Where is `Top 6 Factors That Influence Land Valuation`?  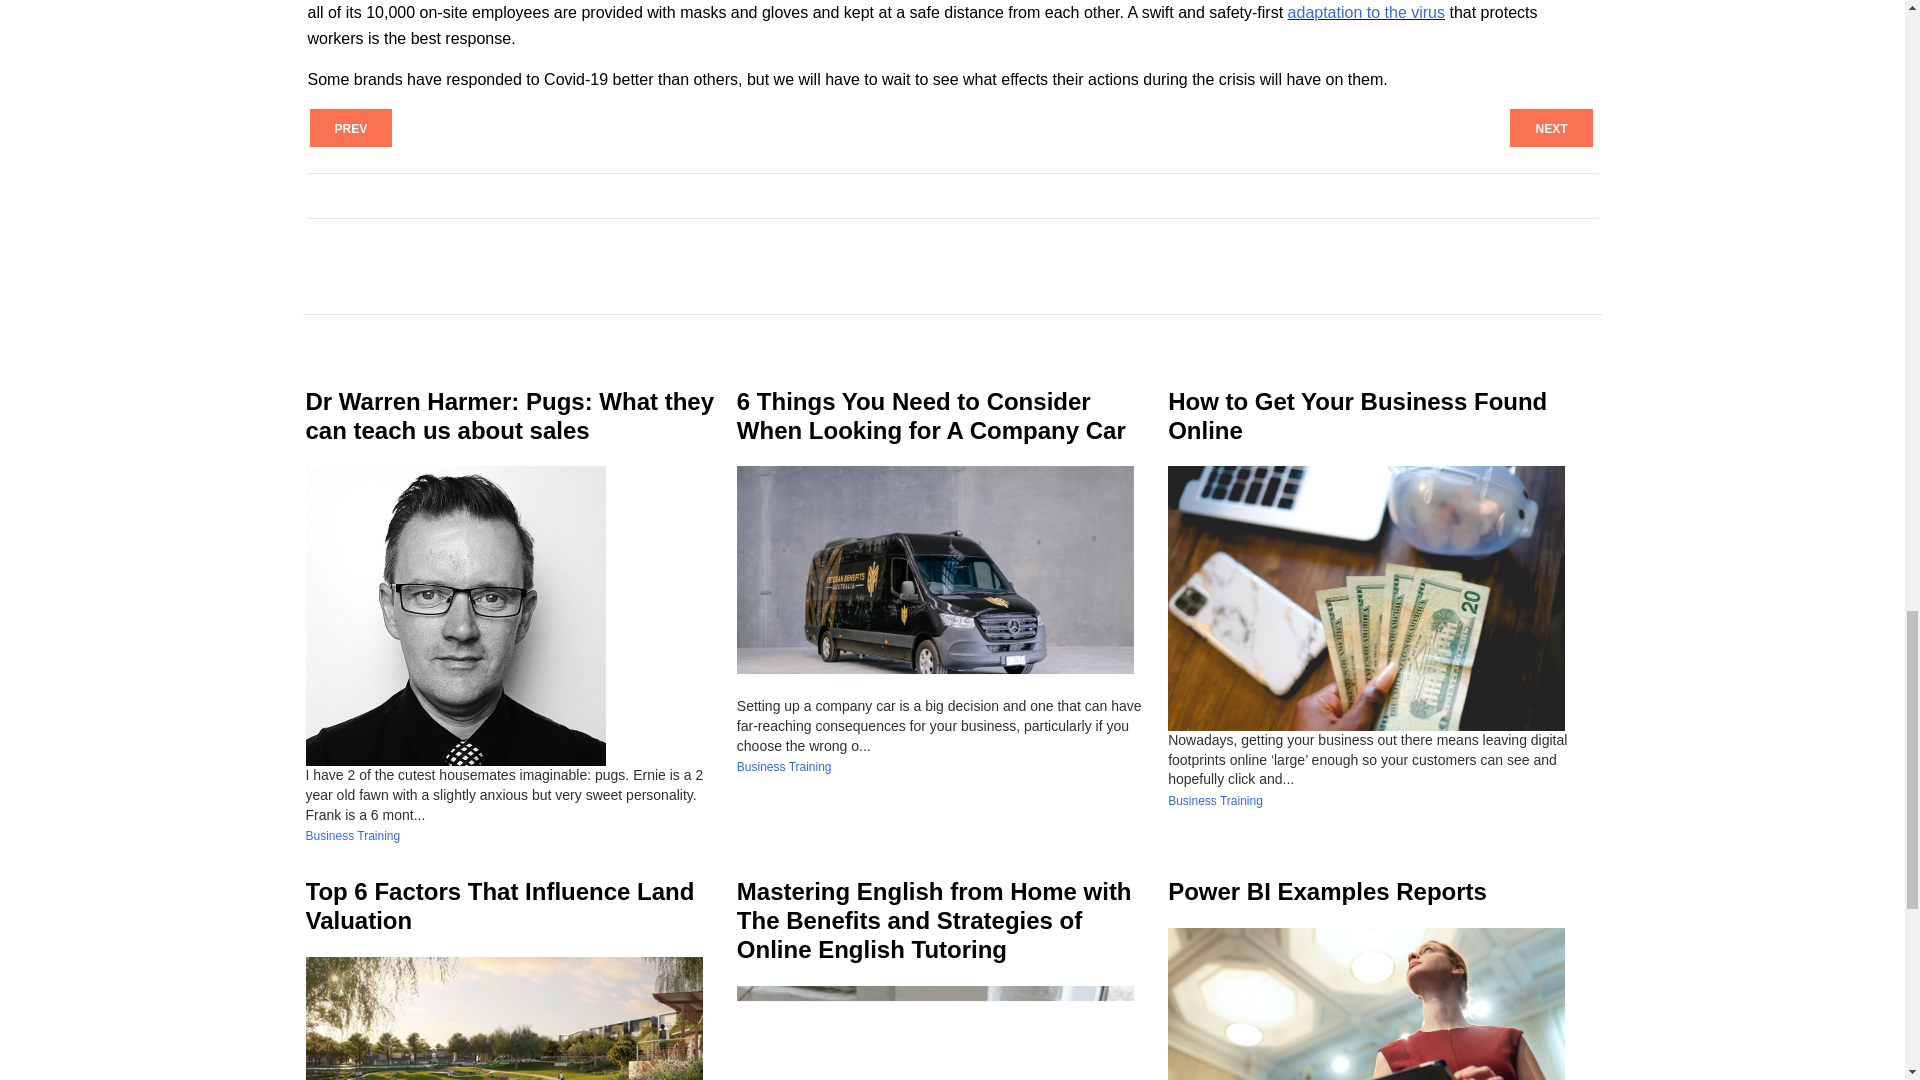 Top 6 Factors That Influence Land Valuation is located at coordinates (500, 906).